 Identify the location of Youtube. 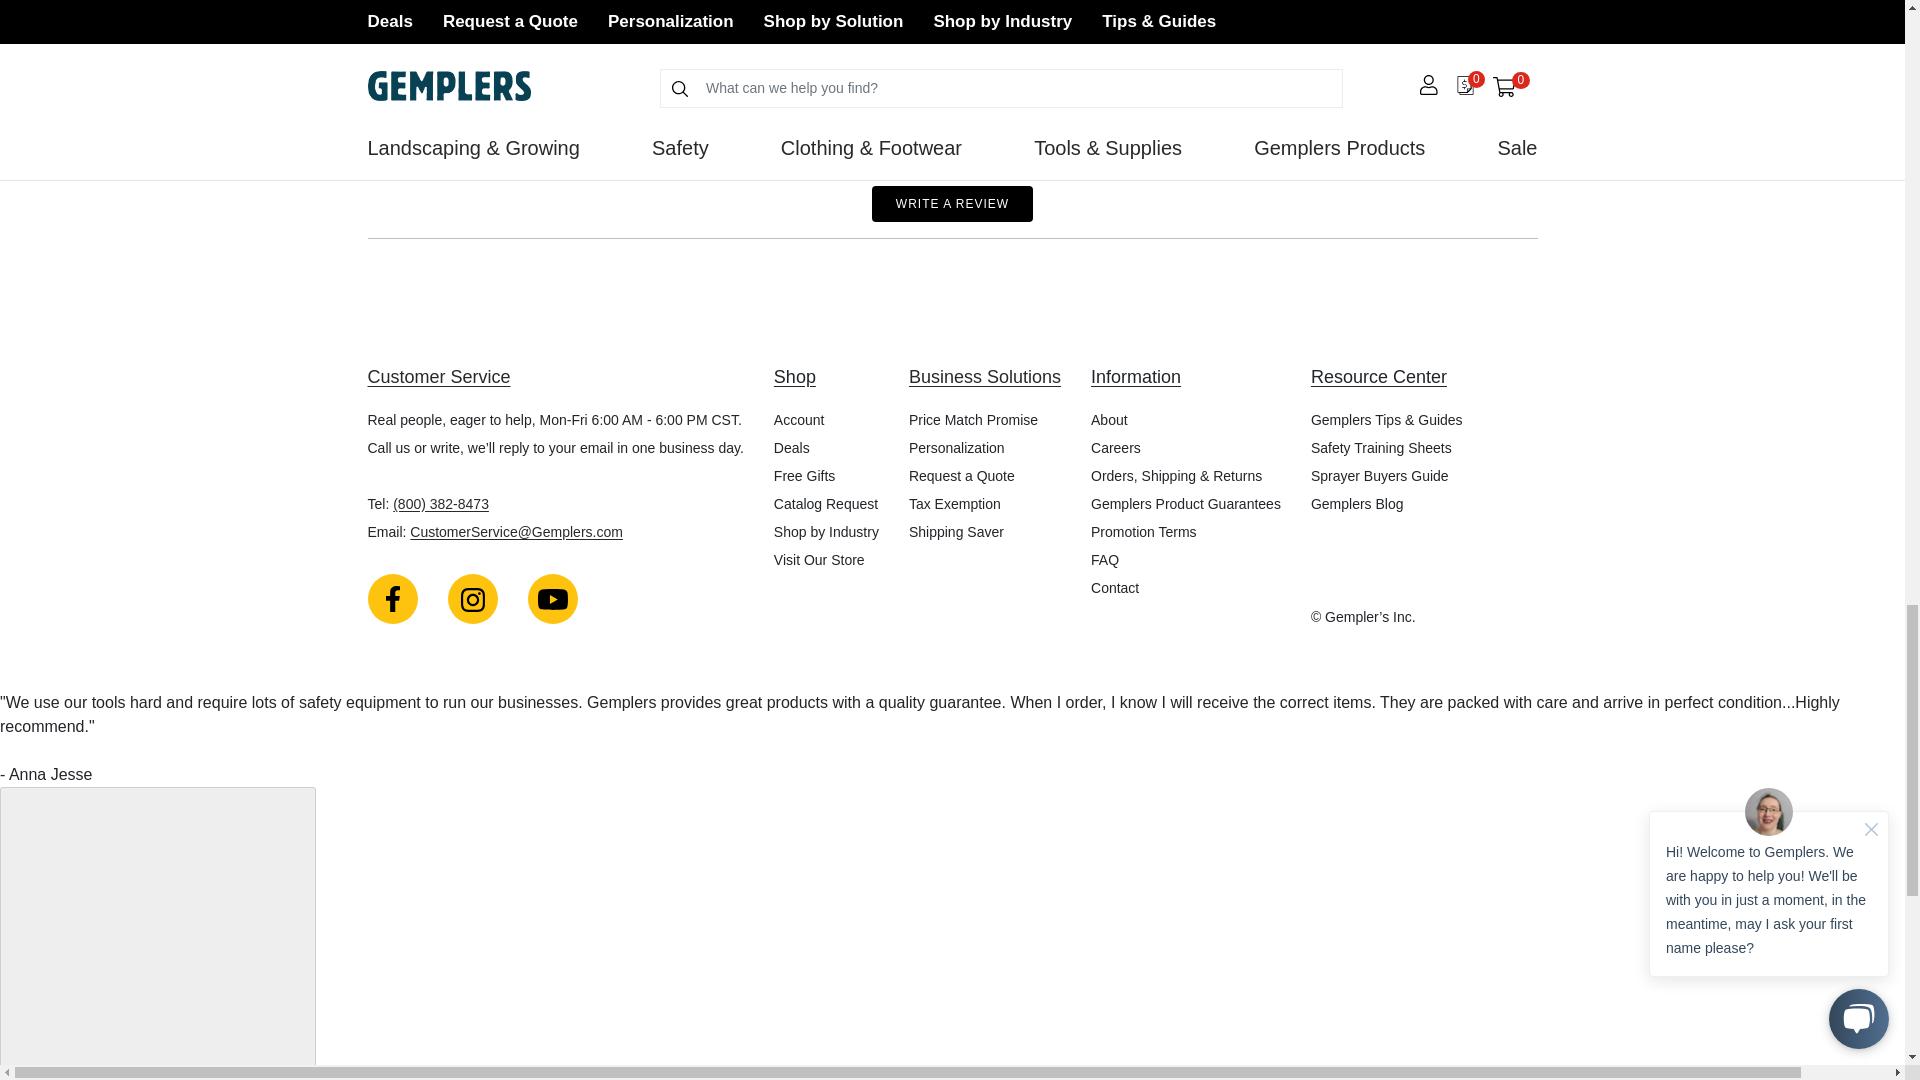
(552, 598).